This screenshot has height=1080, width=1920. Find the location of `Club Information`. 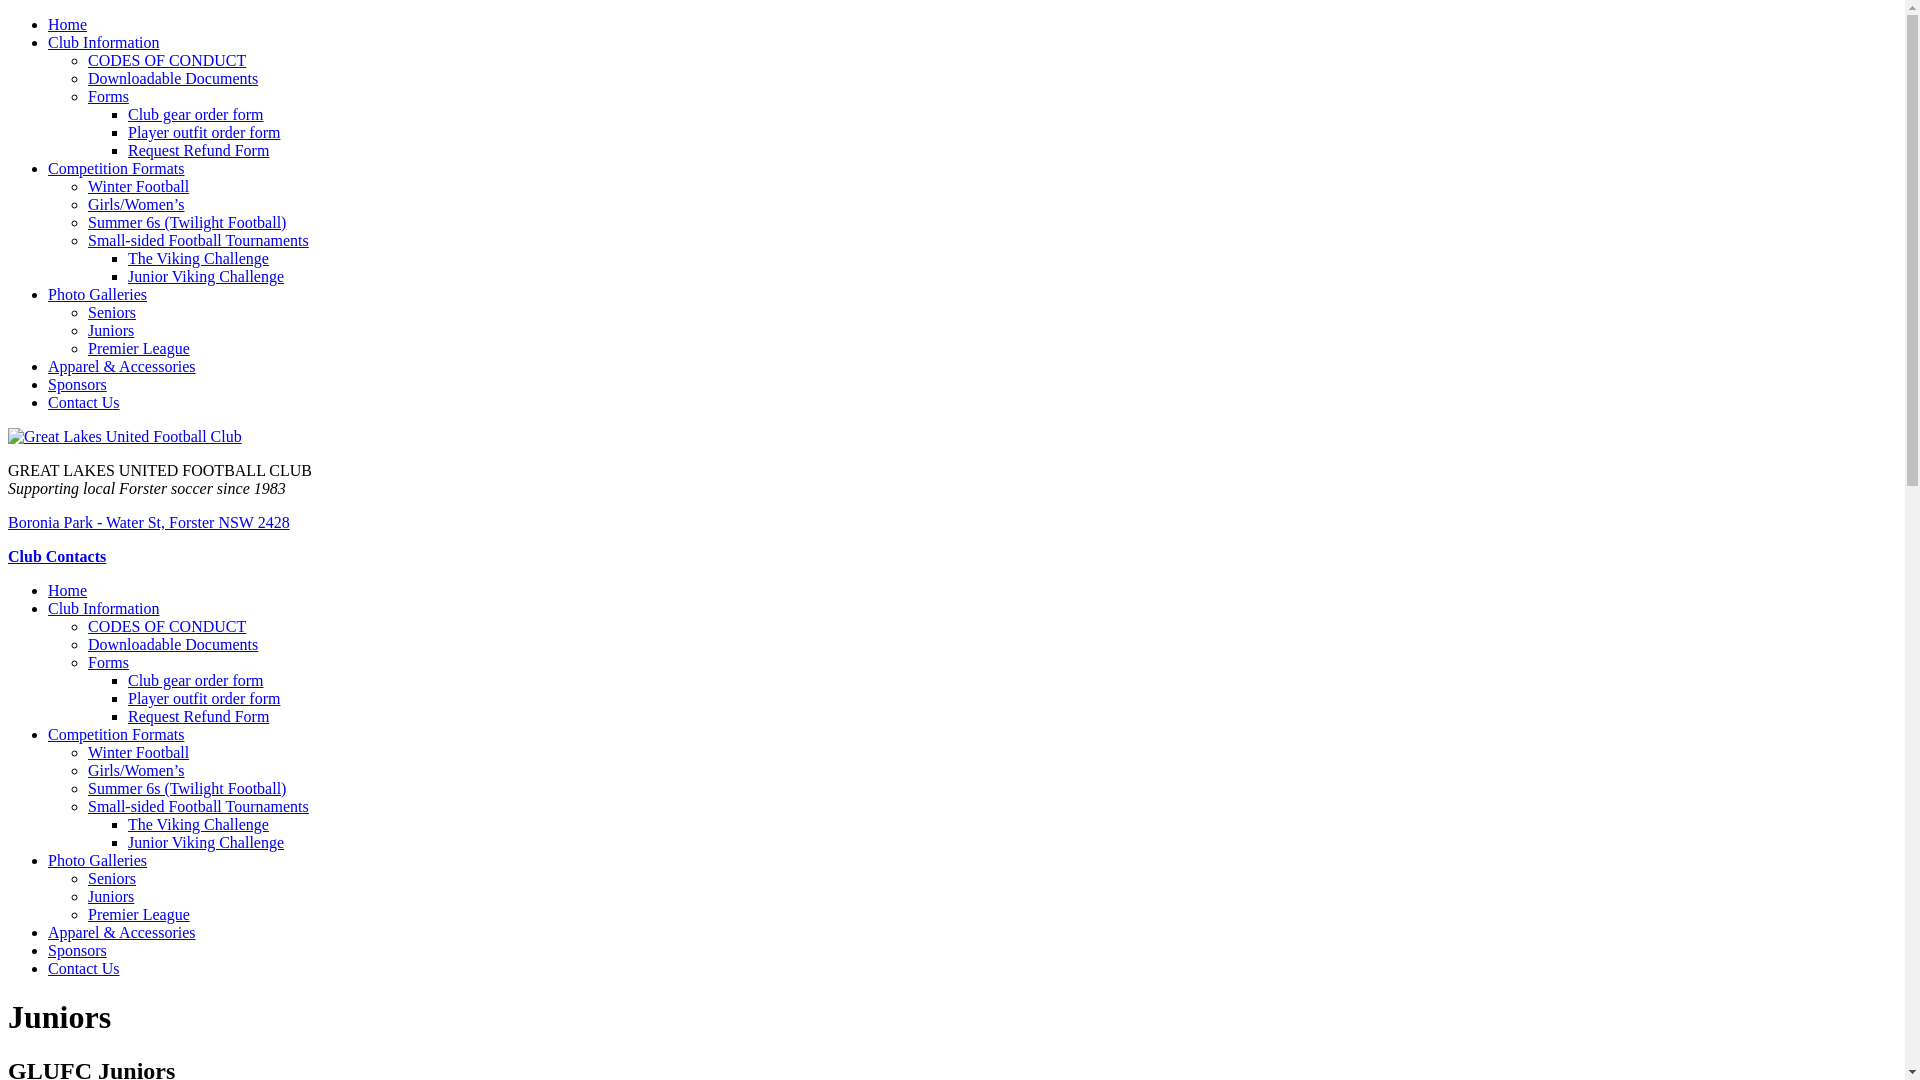

Club Information is located at coordinates (104, 608).